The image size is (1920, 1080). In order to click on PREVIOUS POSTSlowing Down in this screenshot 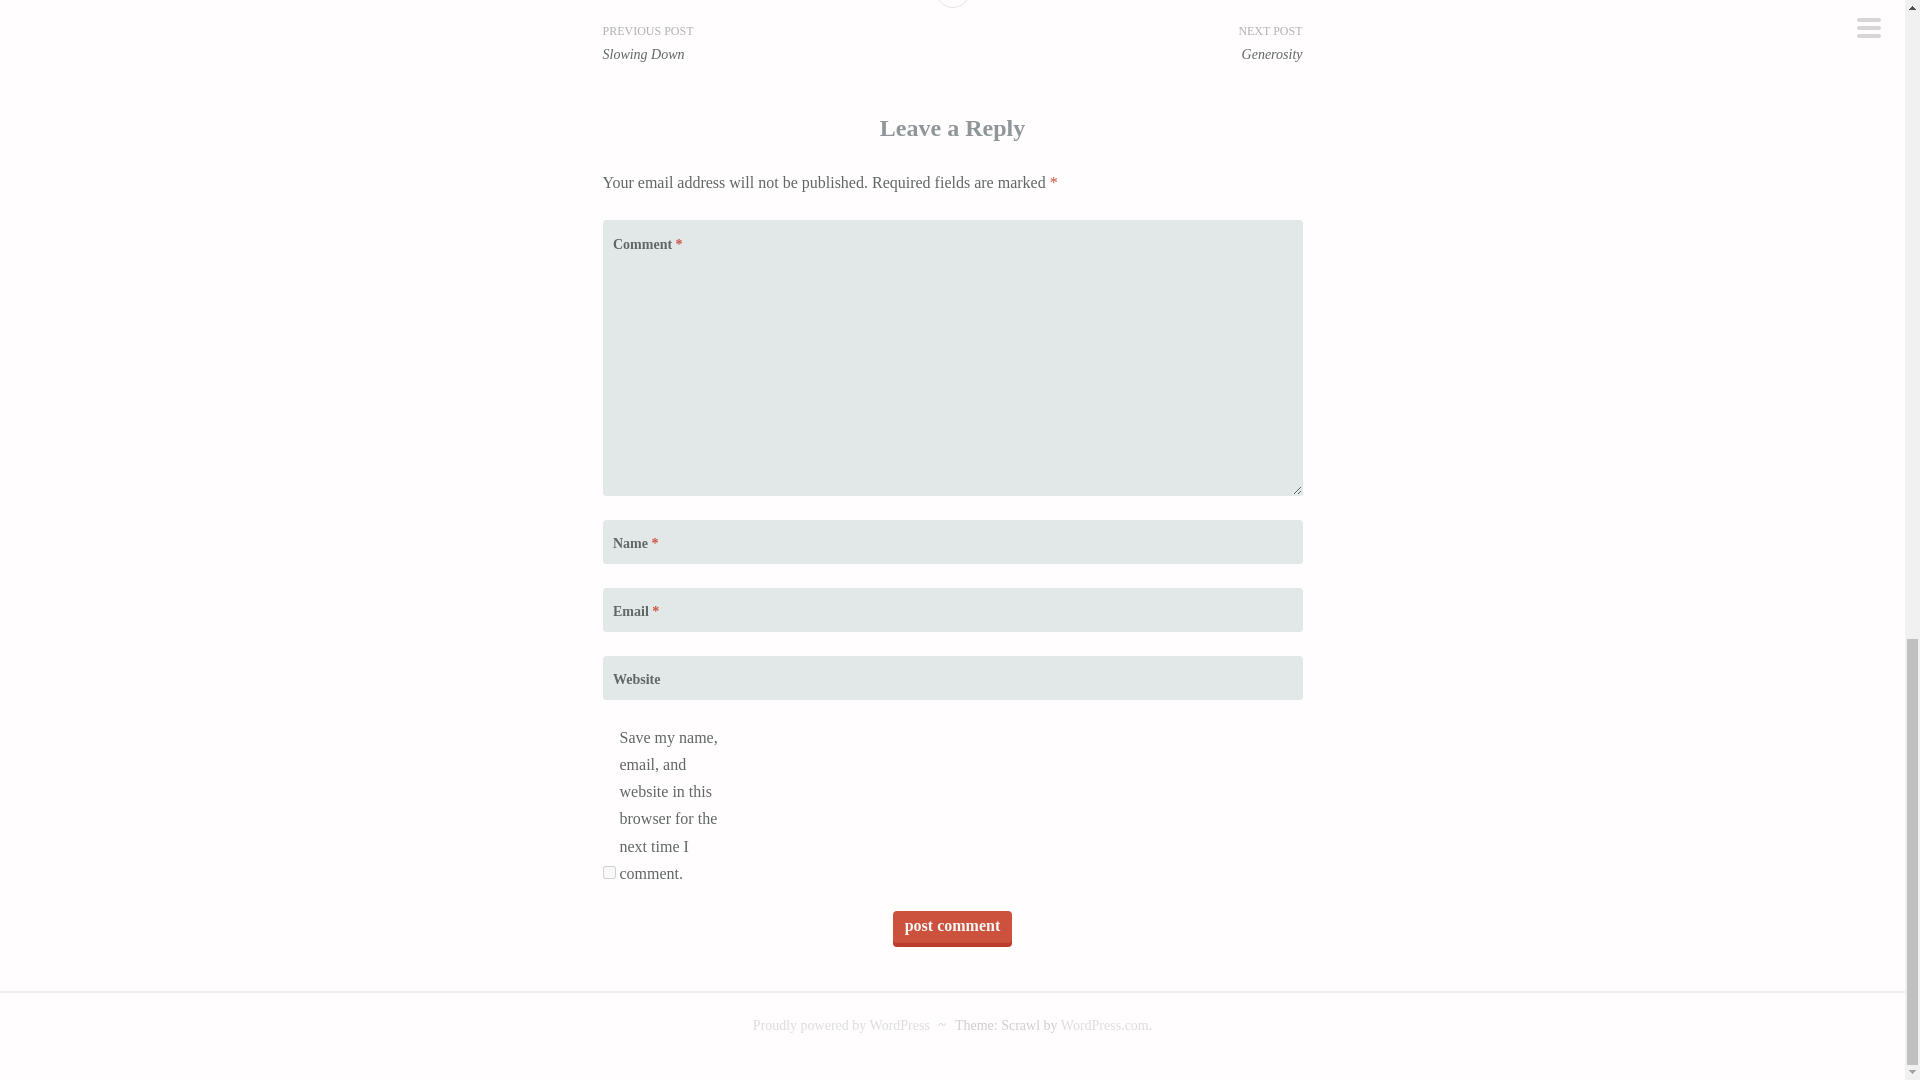, I will do `click(777, 42)`.